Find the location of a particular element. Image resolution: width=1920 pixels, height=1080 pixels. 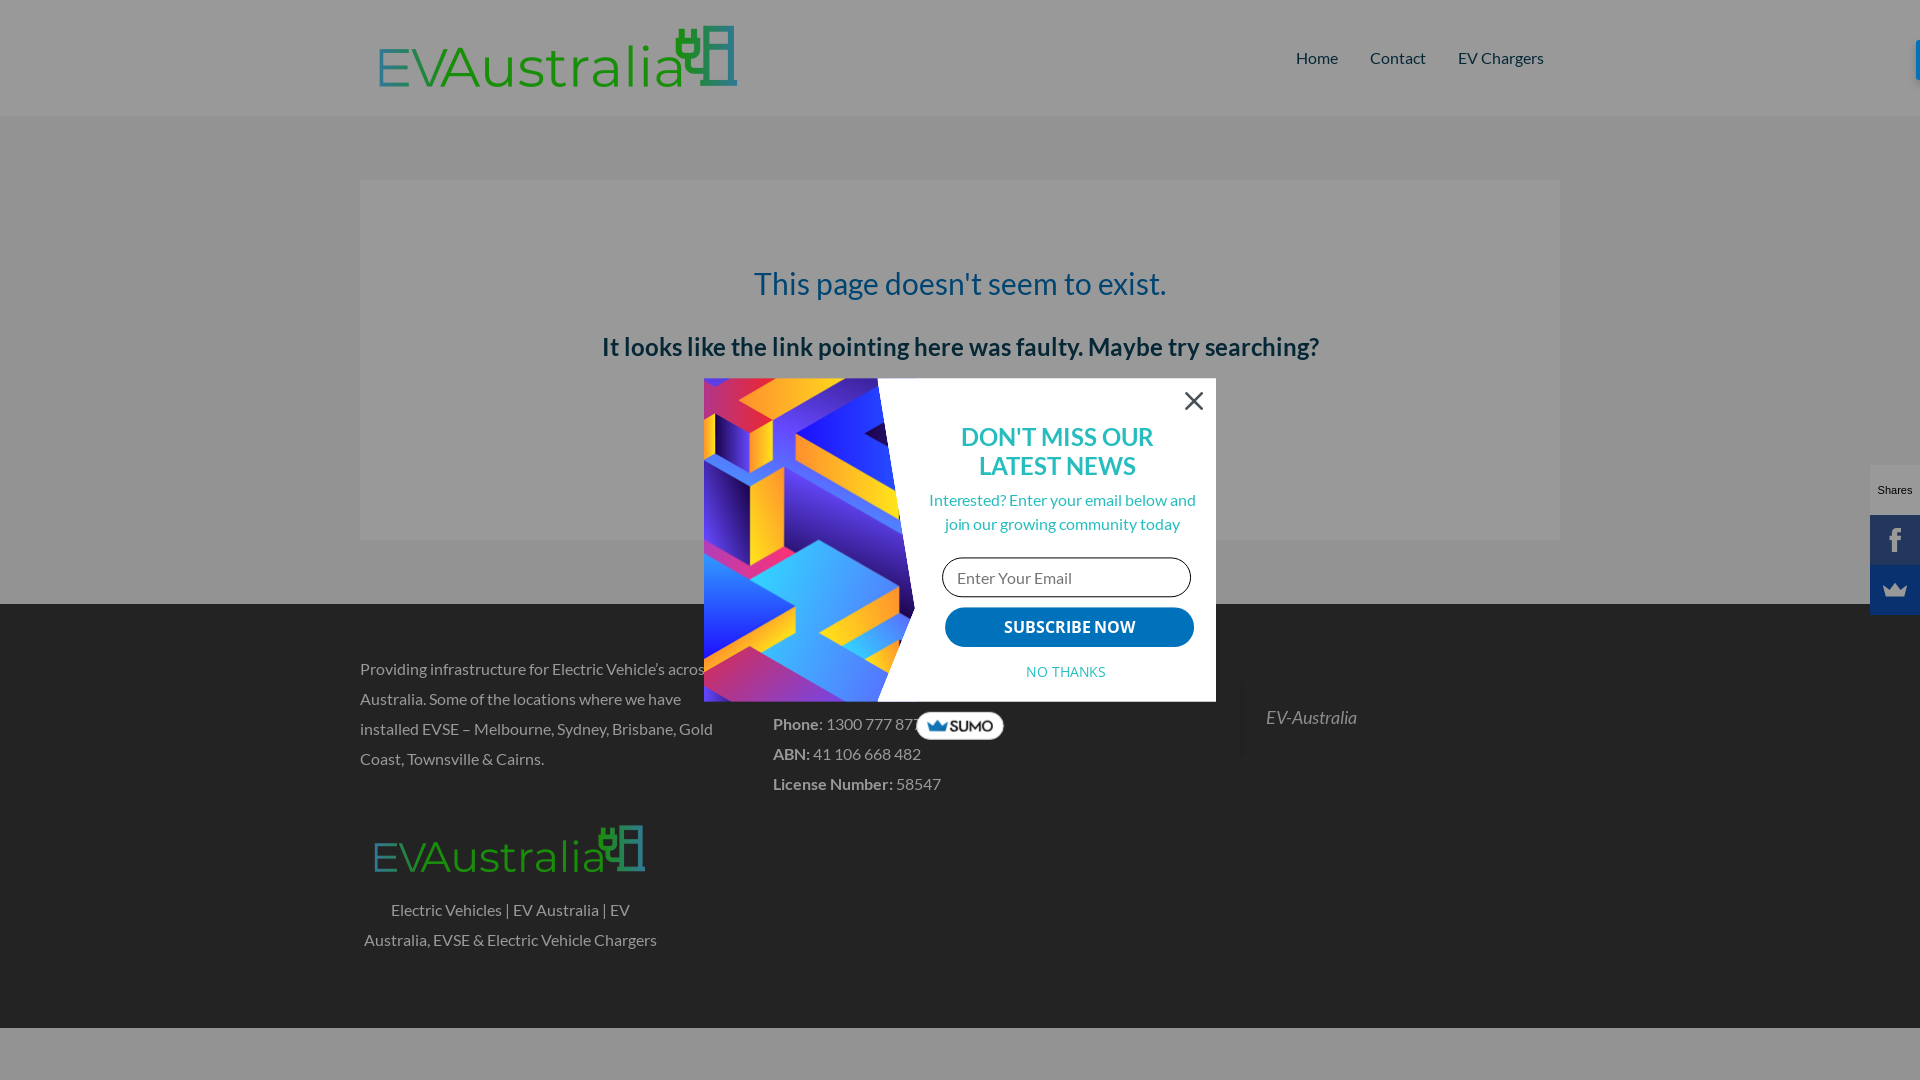

Search is located at coordinates (1122, 429).